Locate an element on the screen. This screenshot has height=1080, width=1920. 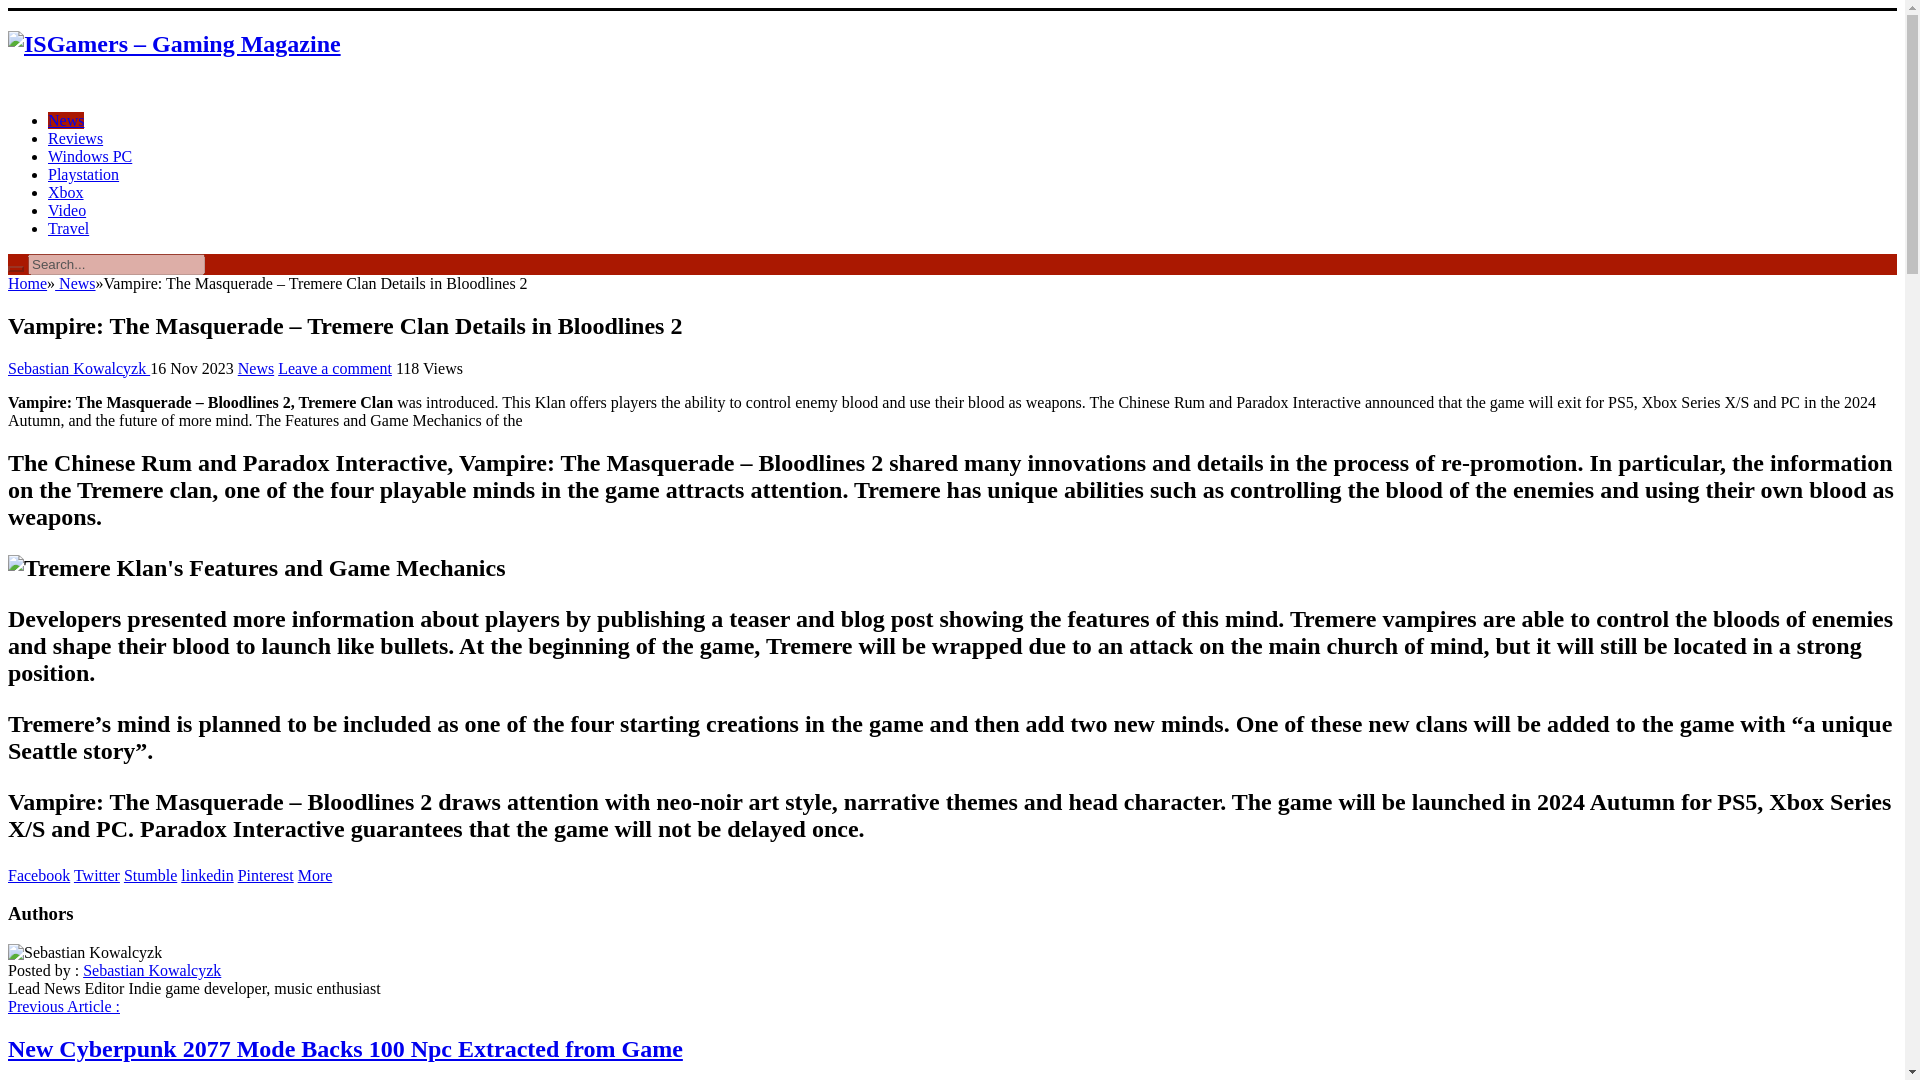
Tremere Klan's Features and Game Mechanics is located at coordinates (256, 568).